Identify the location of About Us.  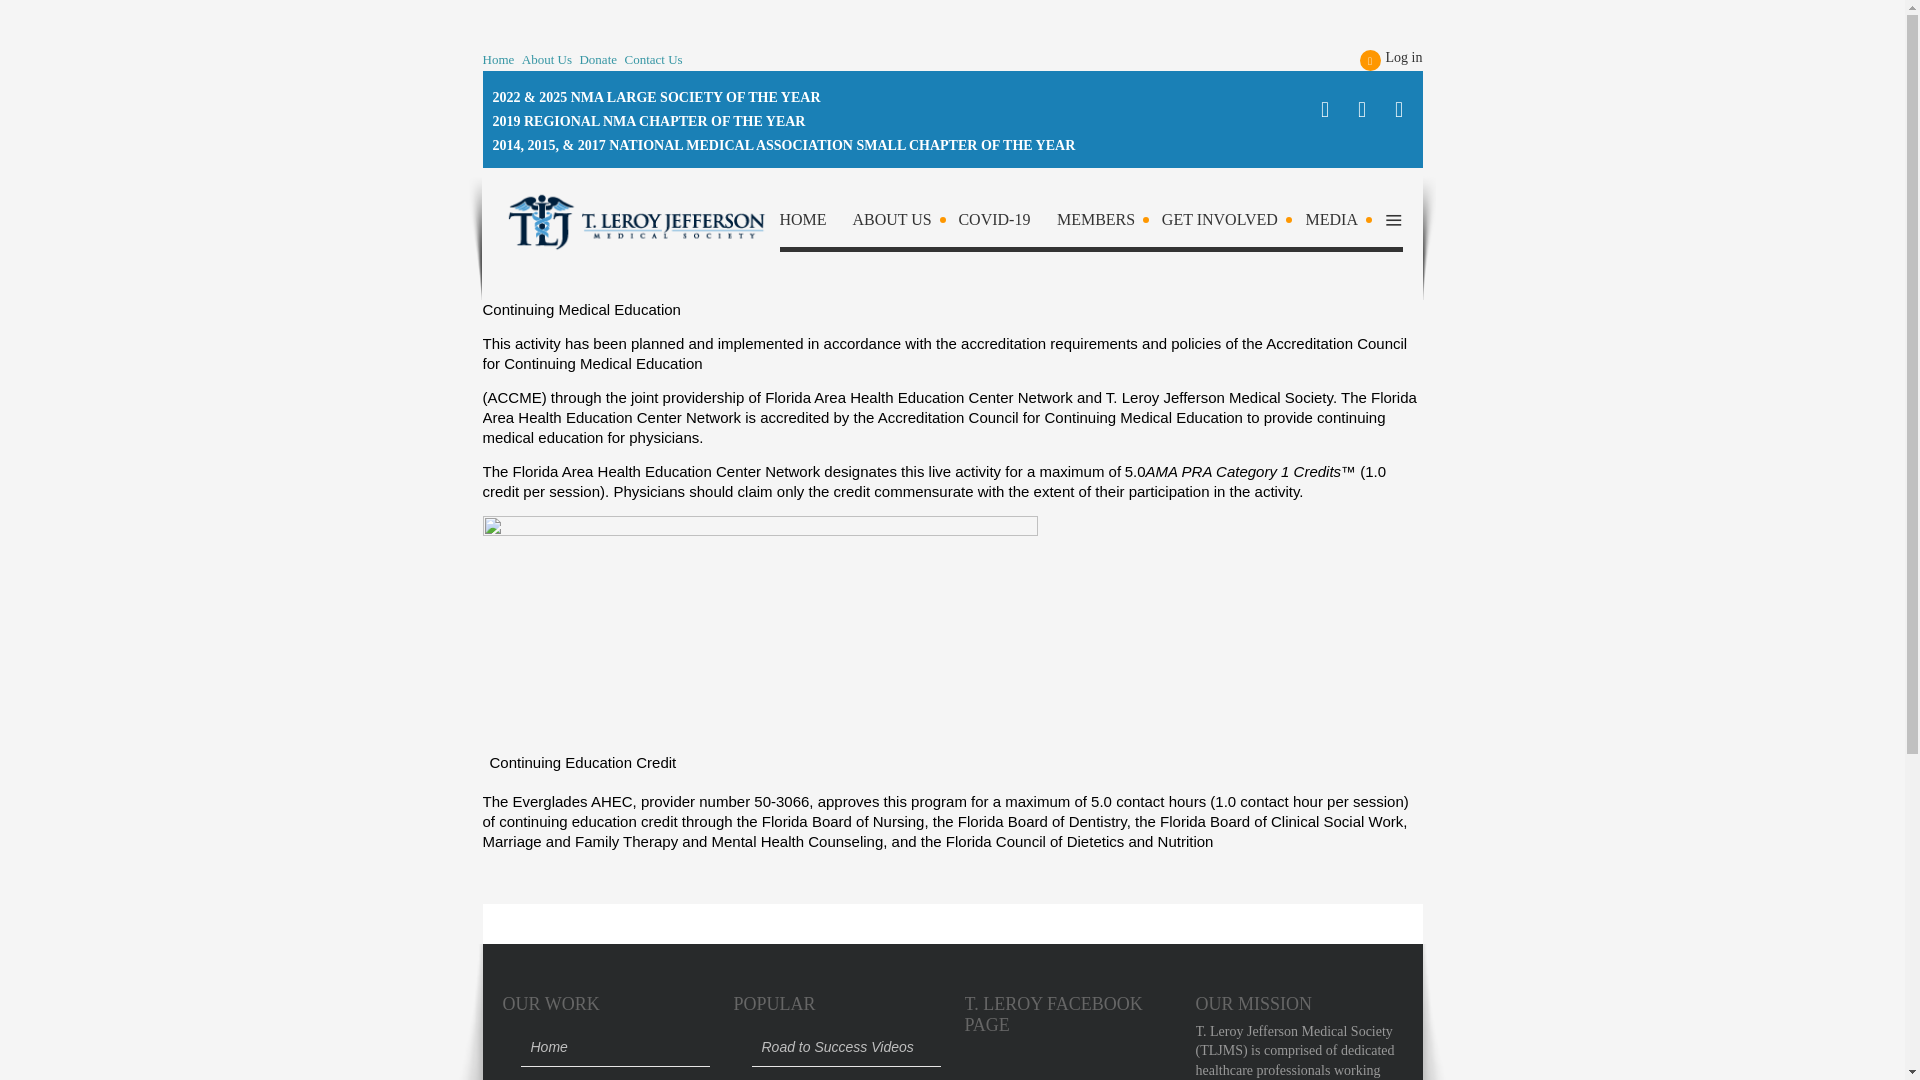
(547, 60).